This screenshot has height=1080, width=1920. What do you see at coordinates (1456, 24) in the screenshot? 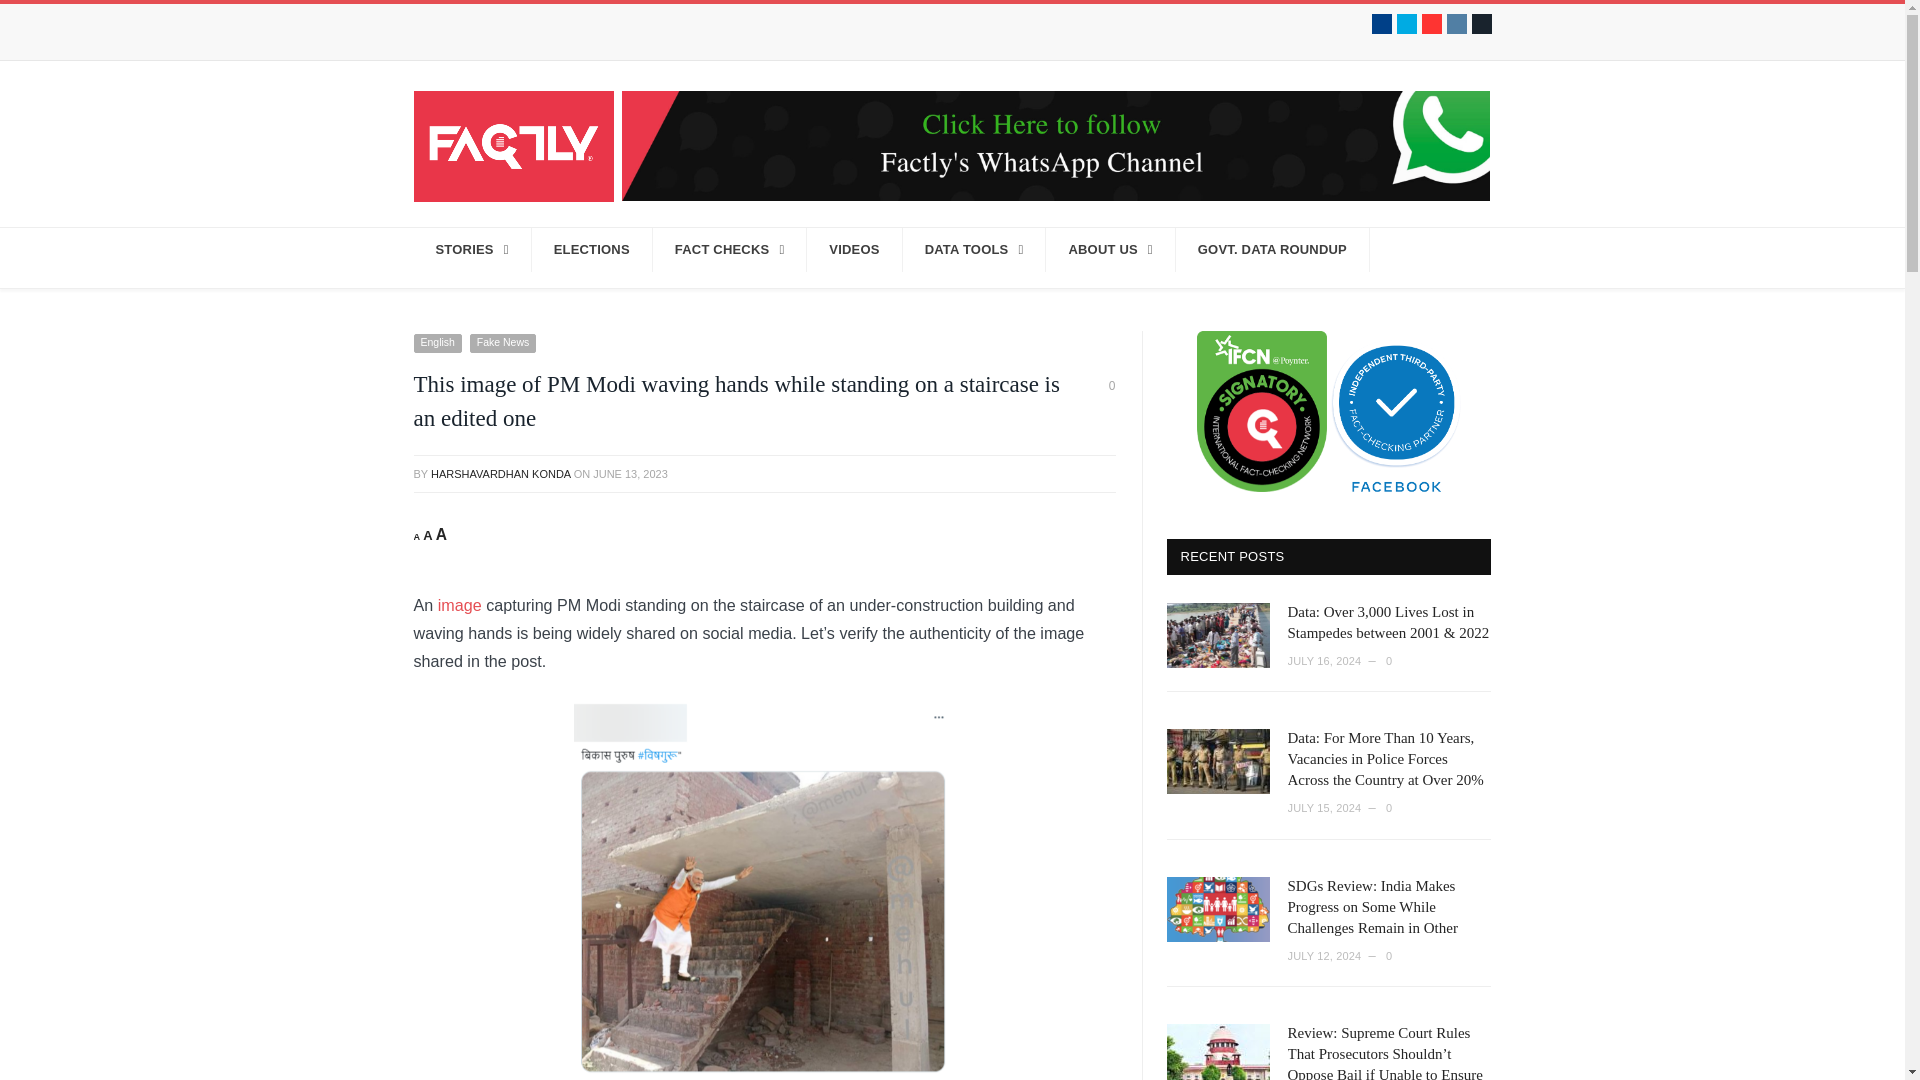
I see `Instagram` at bounding box center [1456, 24].